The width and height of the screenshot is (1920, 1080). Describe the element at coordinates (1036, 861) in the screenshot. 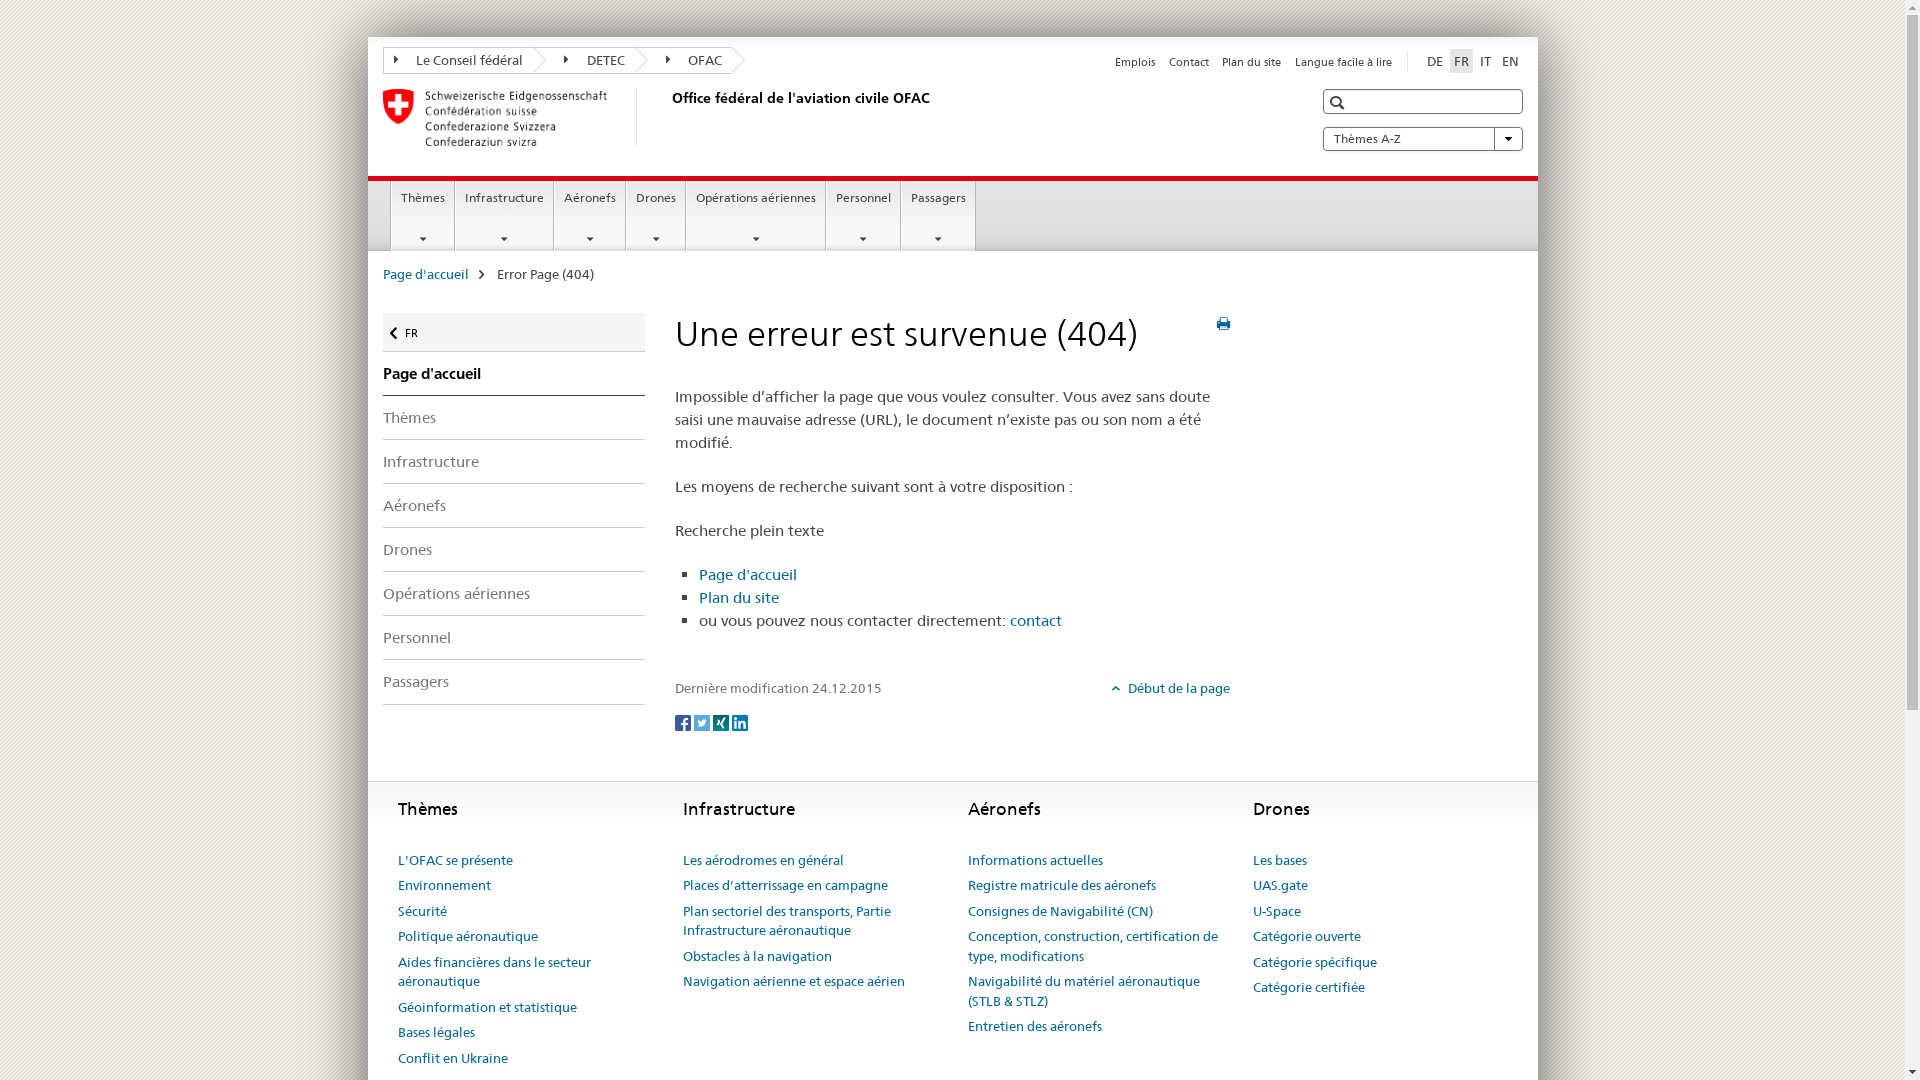

I see `Informations actuelles` at that location.